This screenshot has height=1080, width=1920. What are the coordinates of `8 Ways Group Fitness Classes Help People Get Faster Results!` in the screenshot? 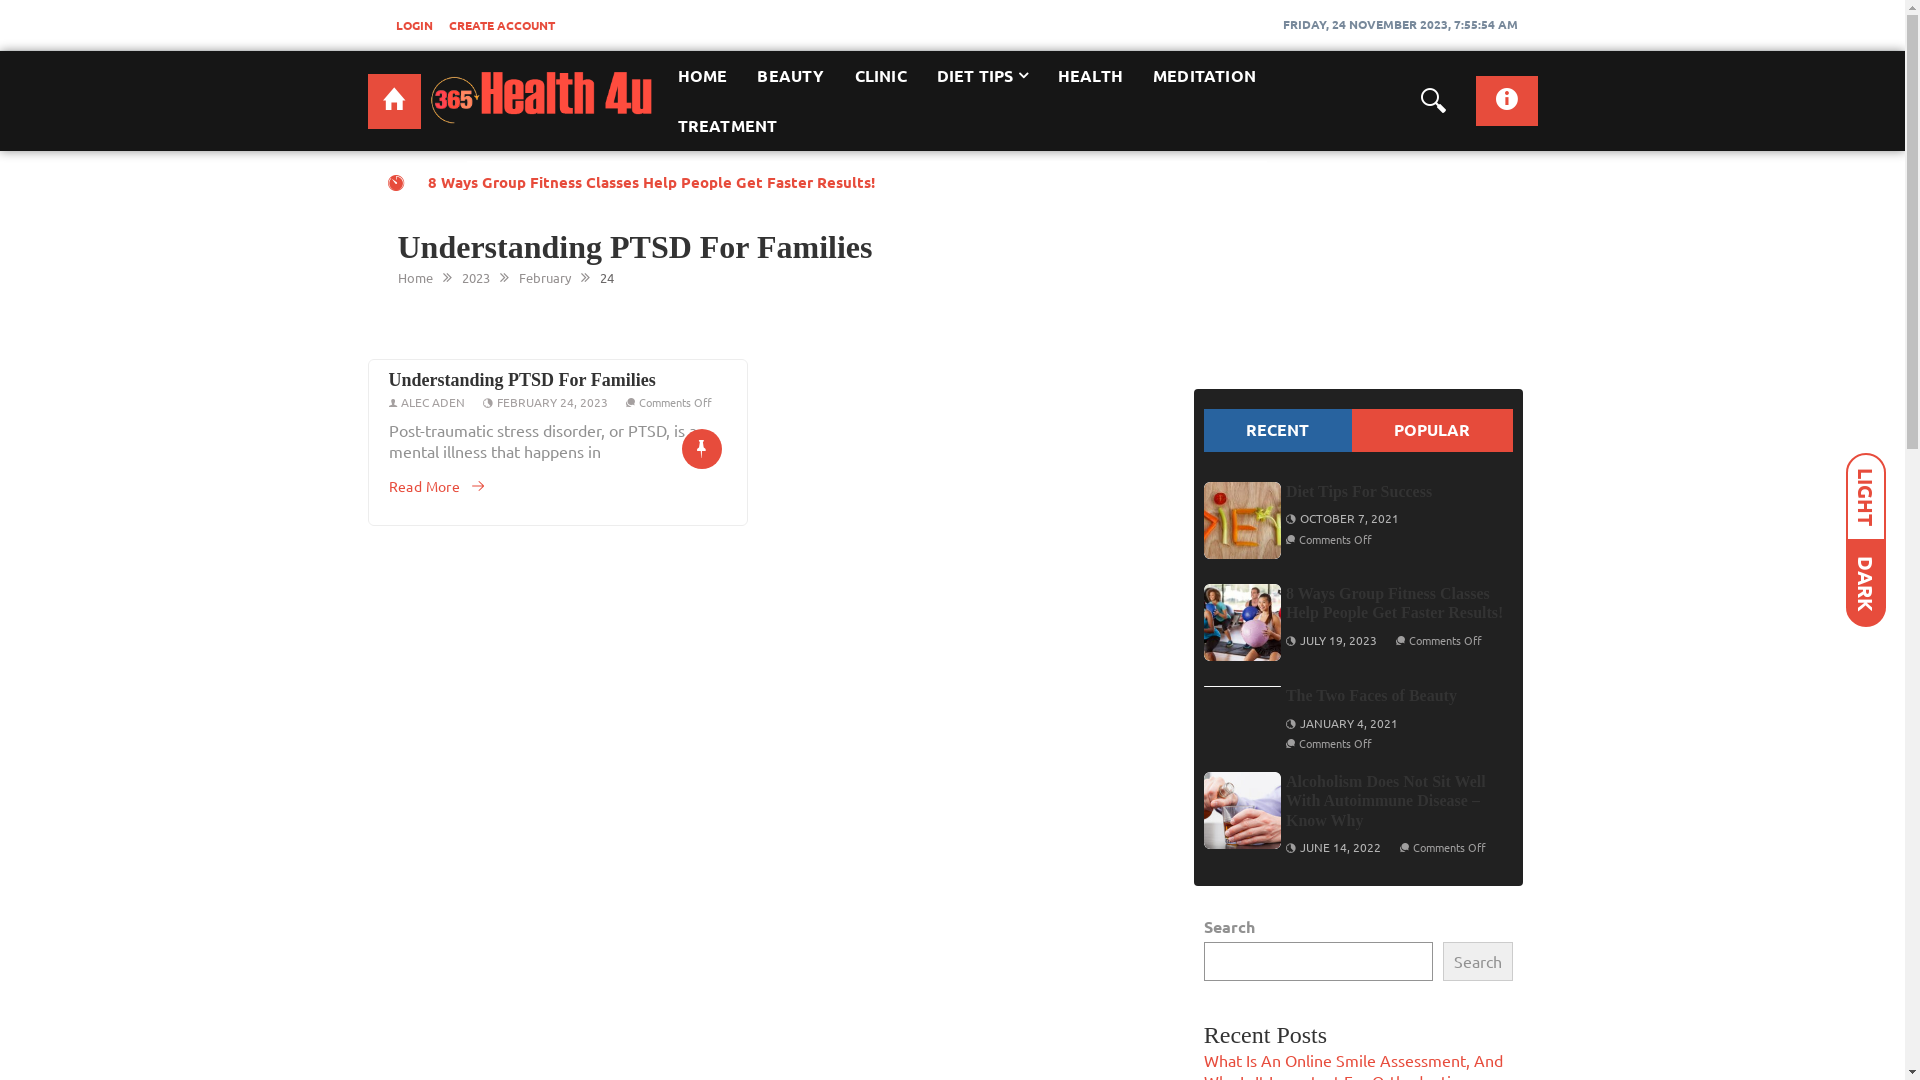 It's located at (1394, 603).